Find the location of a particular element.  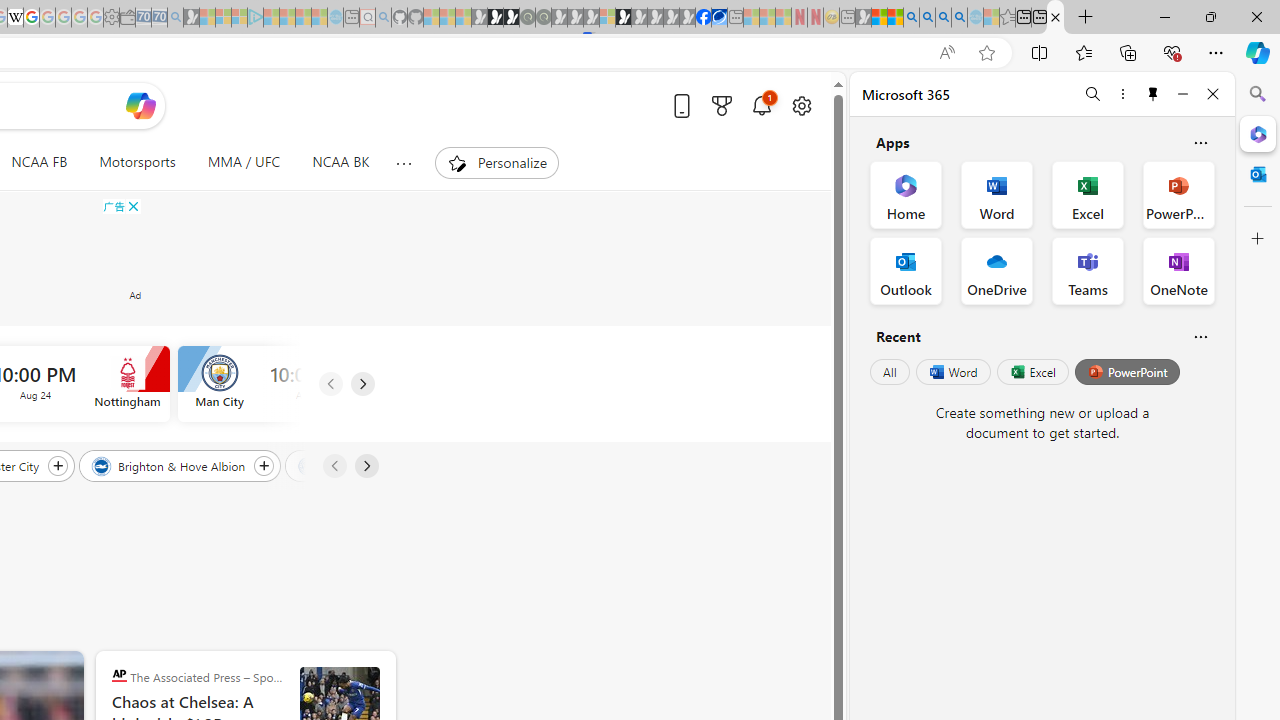

Follow Manchester City is located at coordinates (57, 465).